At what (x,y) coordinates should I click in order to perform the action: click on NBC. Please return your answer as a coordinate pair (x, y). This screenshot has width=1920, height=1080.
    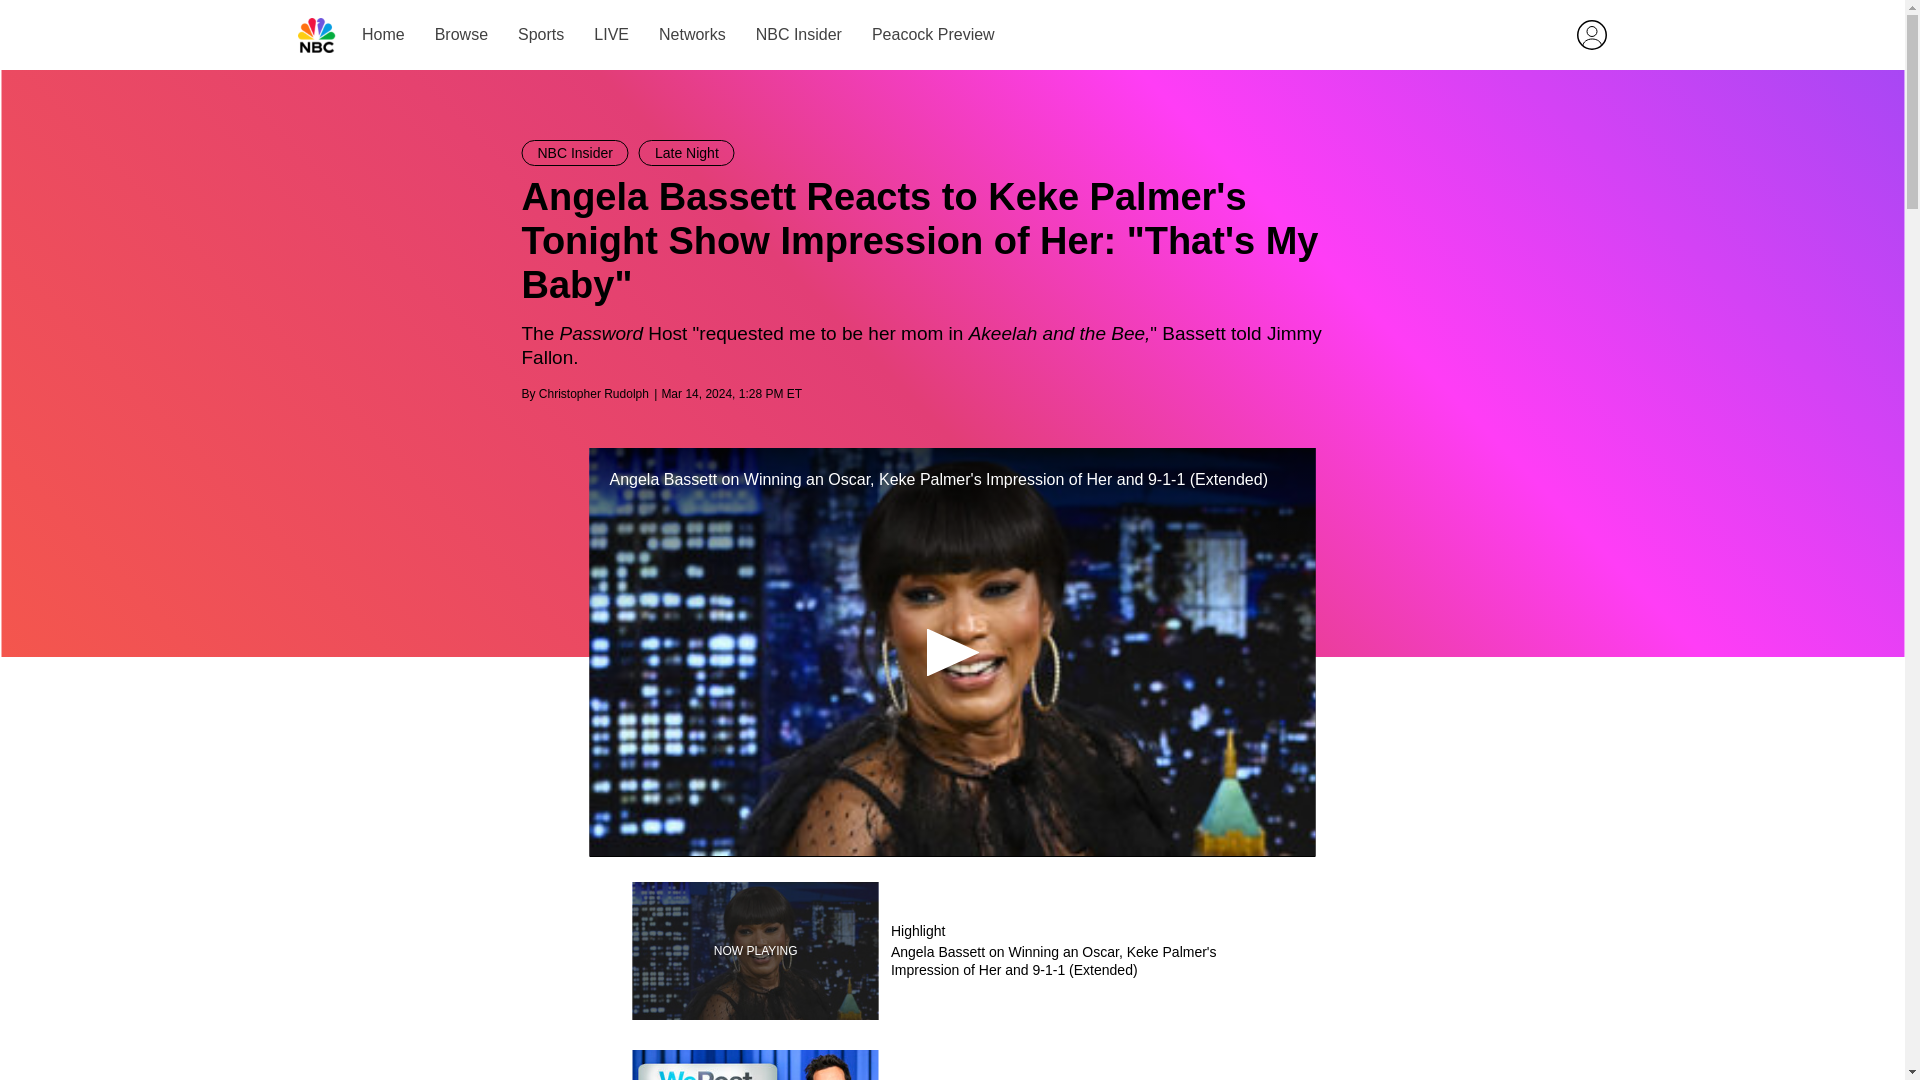
    Looking at the image, I should click on (384, 34).